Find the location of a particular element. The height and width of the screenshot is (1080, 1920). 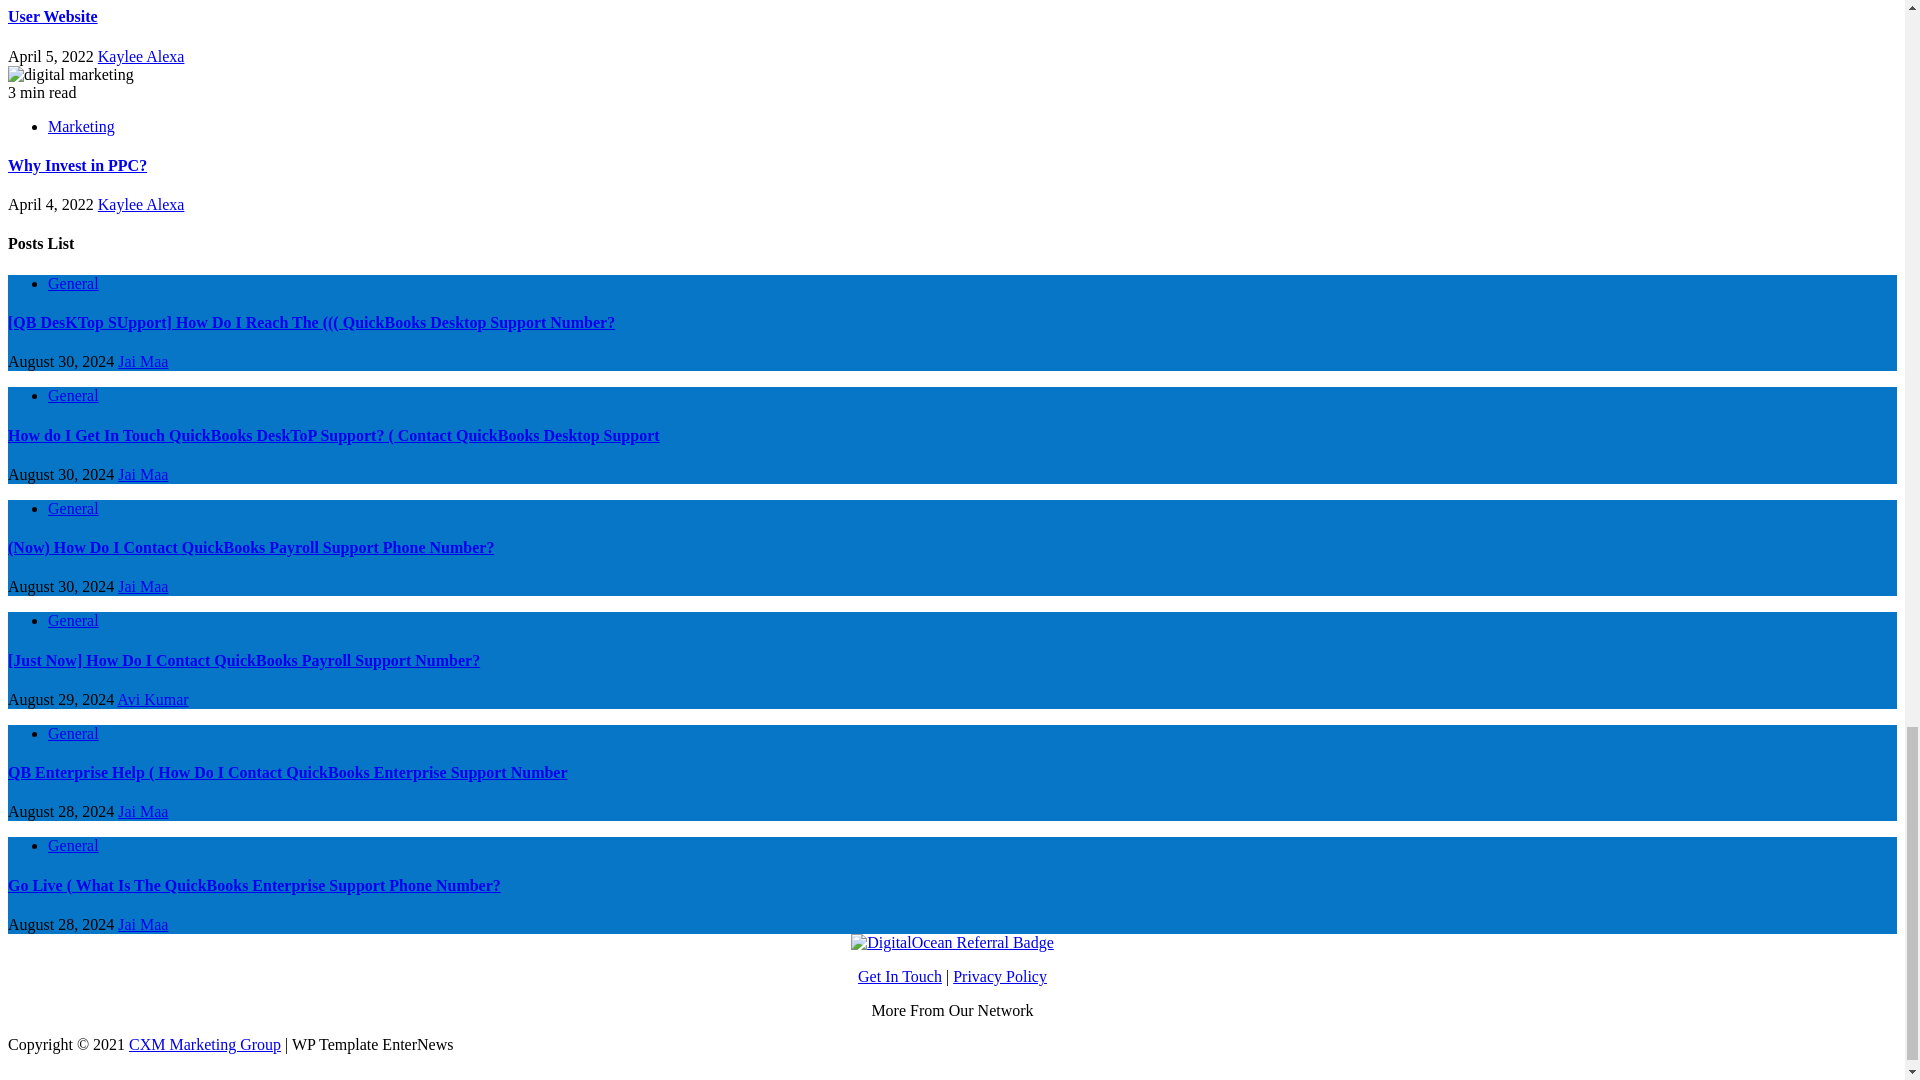

Marketing is located at coordinates (82, 126).